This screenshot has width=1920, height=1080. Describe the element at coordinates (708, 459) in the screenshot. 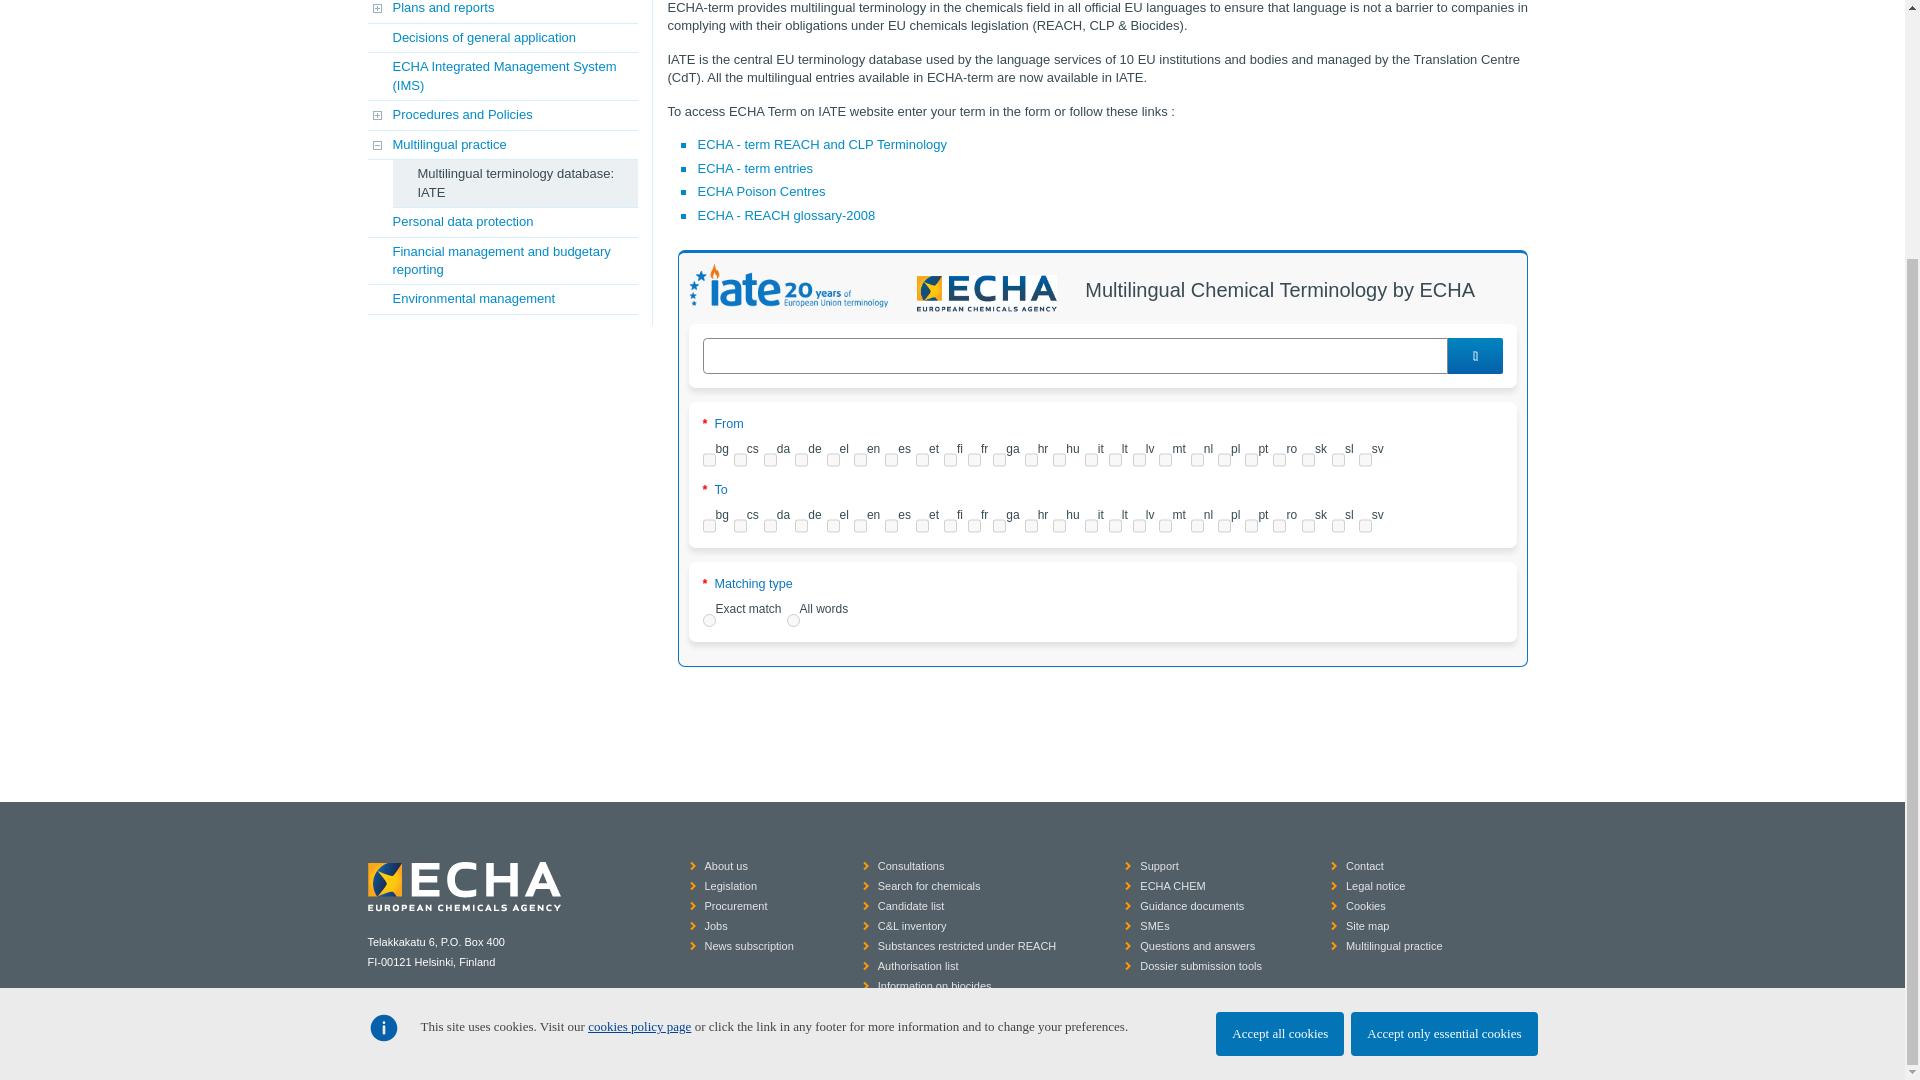

I see `bg` at that location.